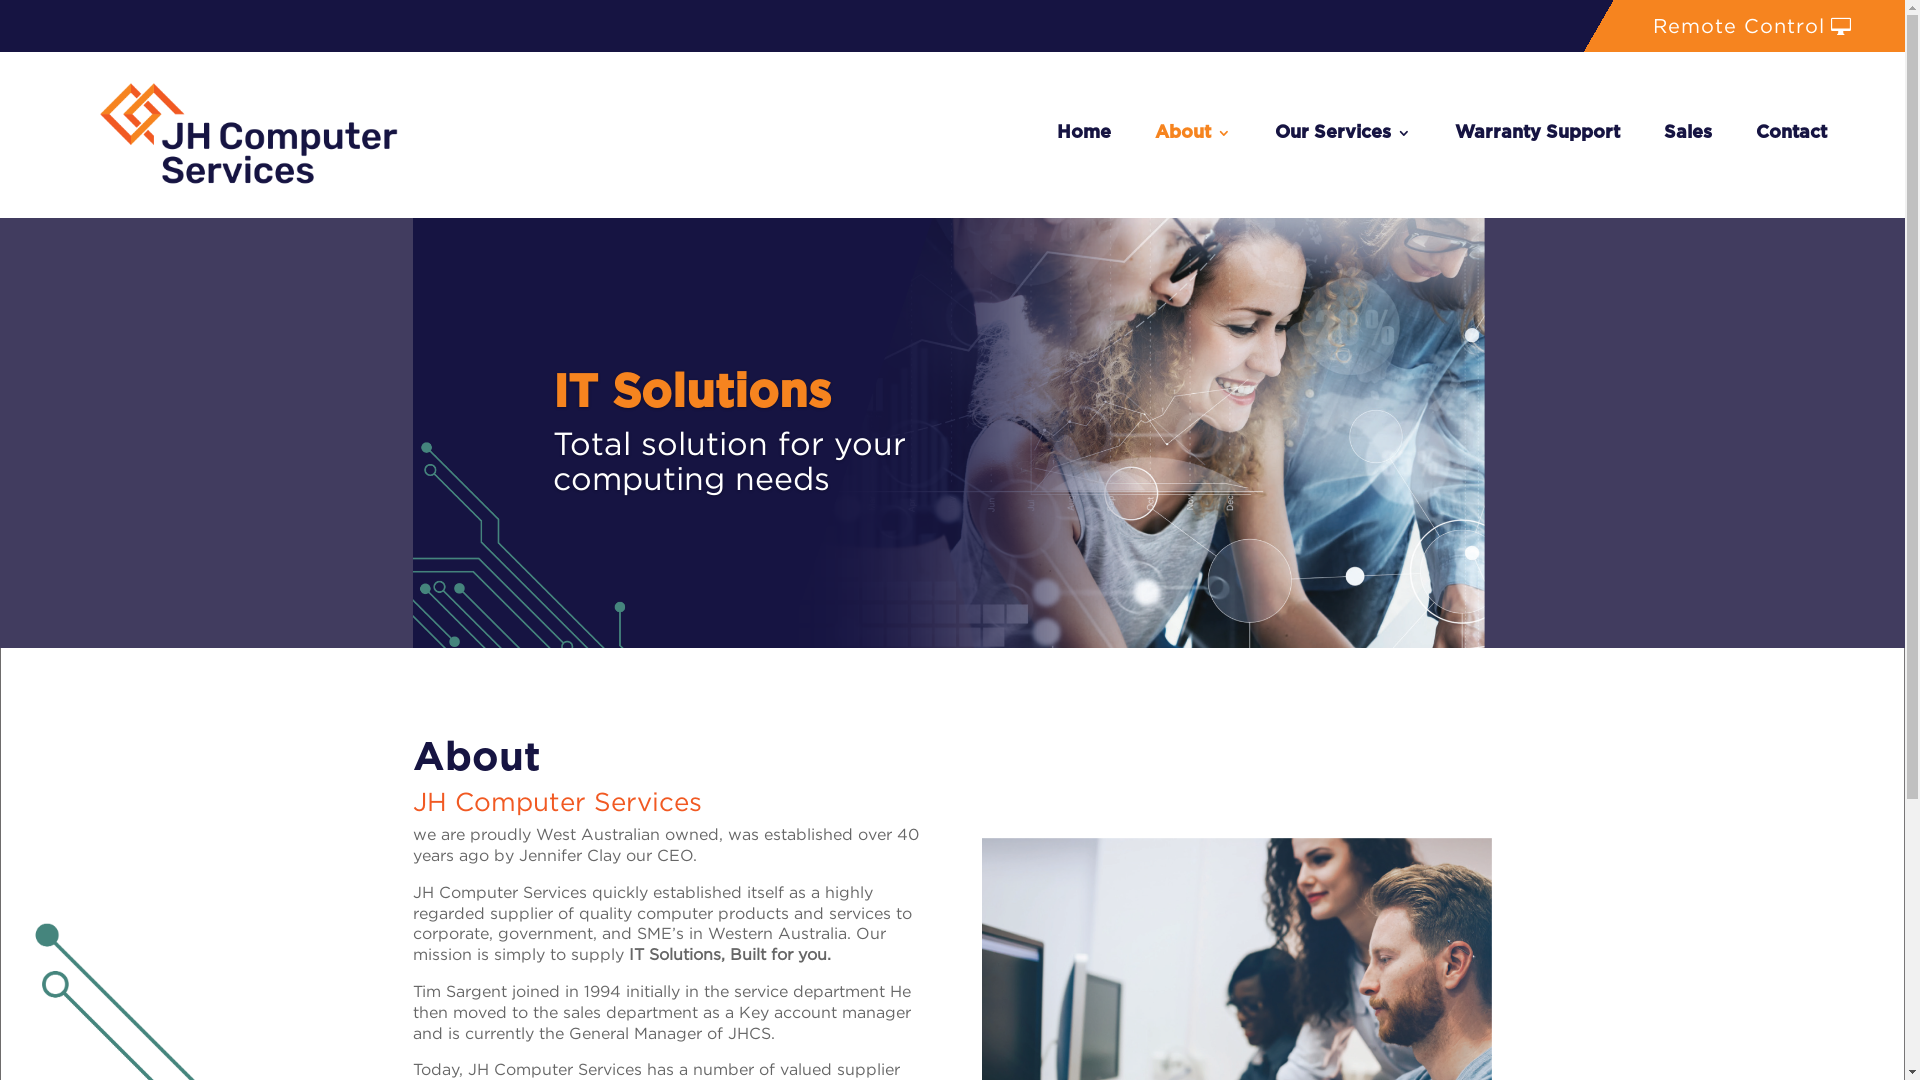 This screenshot has height=1080, width=1920. What do you see at coordinates (1343, 134) in the screenshot?
I see `Our Services` at bounding box center [1343, 134].